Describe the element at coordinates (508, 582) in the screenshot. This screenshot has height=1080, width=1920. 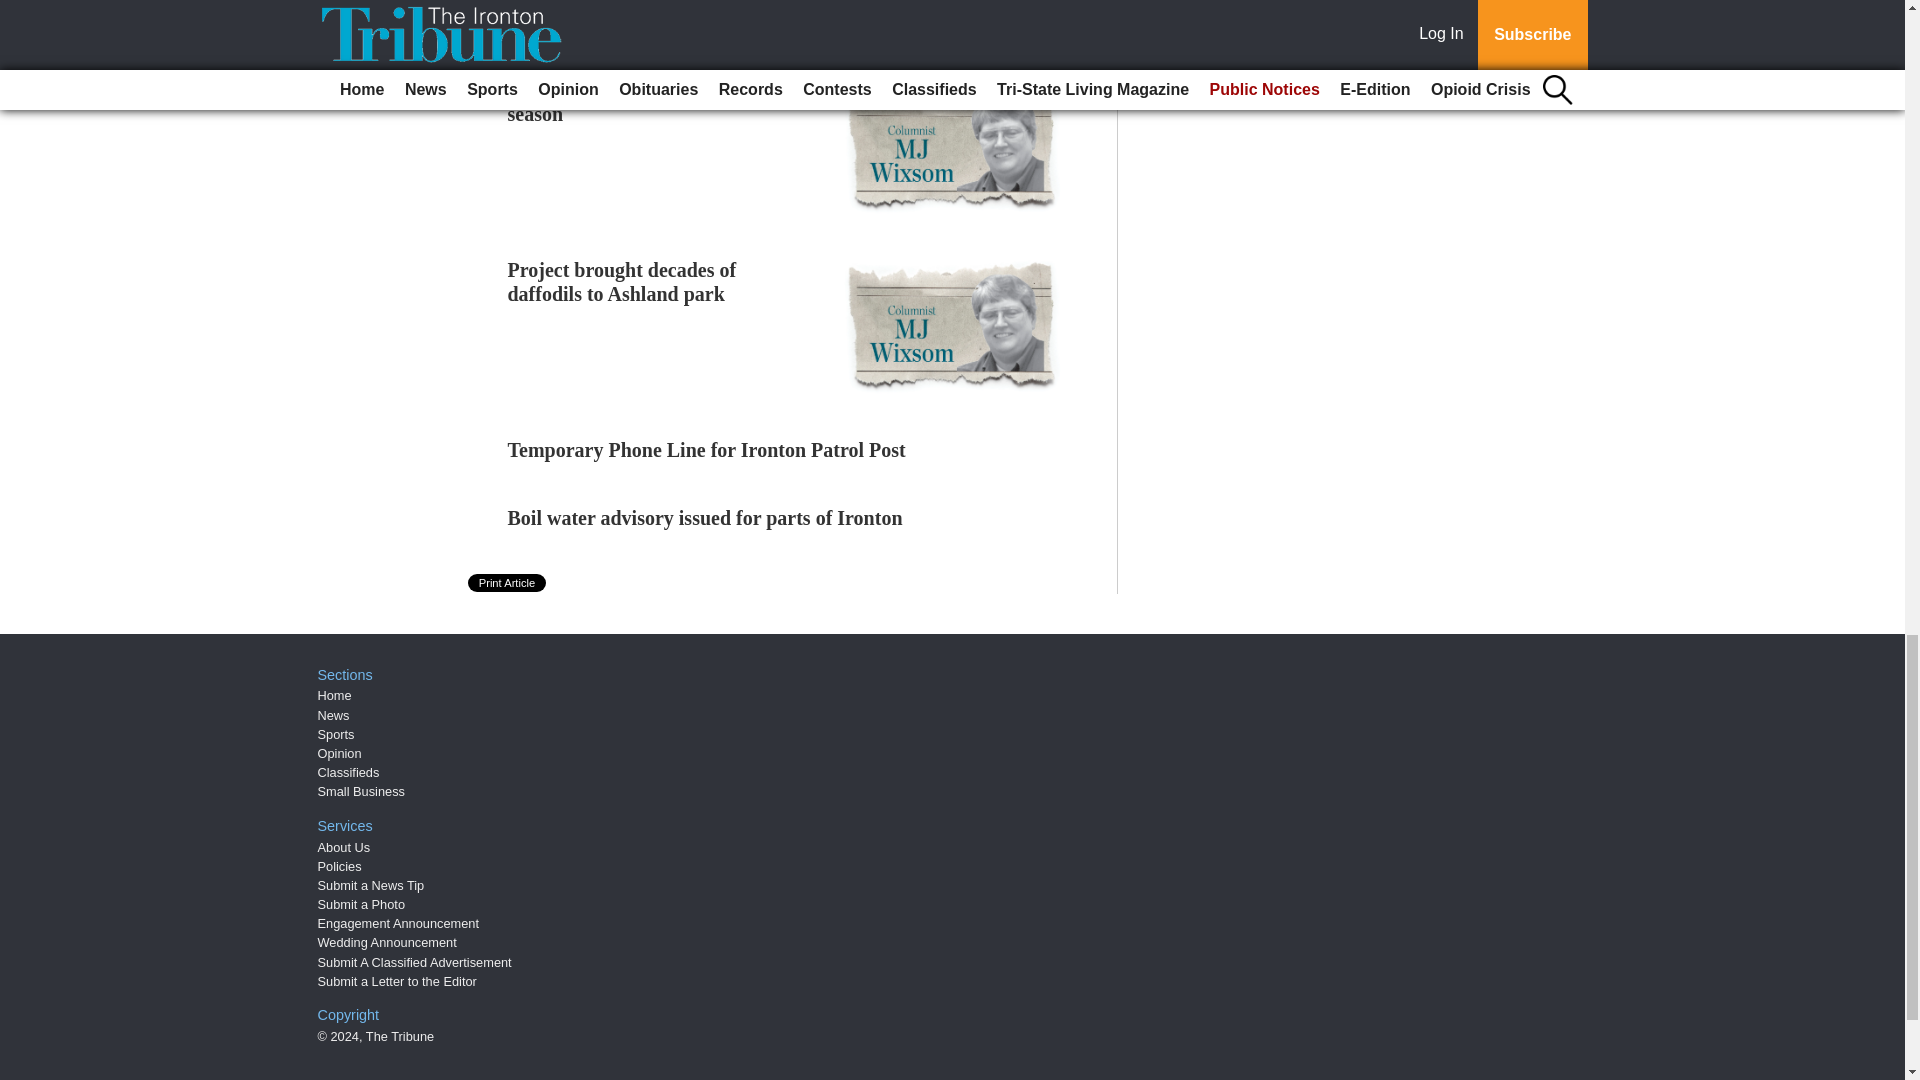
I see `Print Article` at that location.